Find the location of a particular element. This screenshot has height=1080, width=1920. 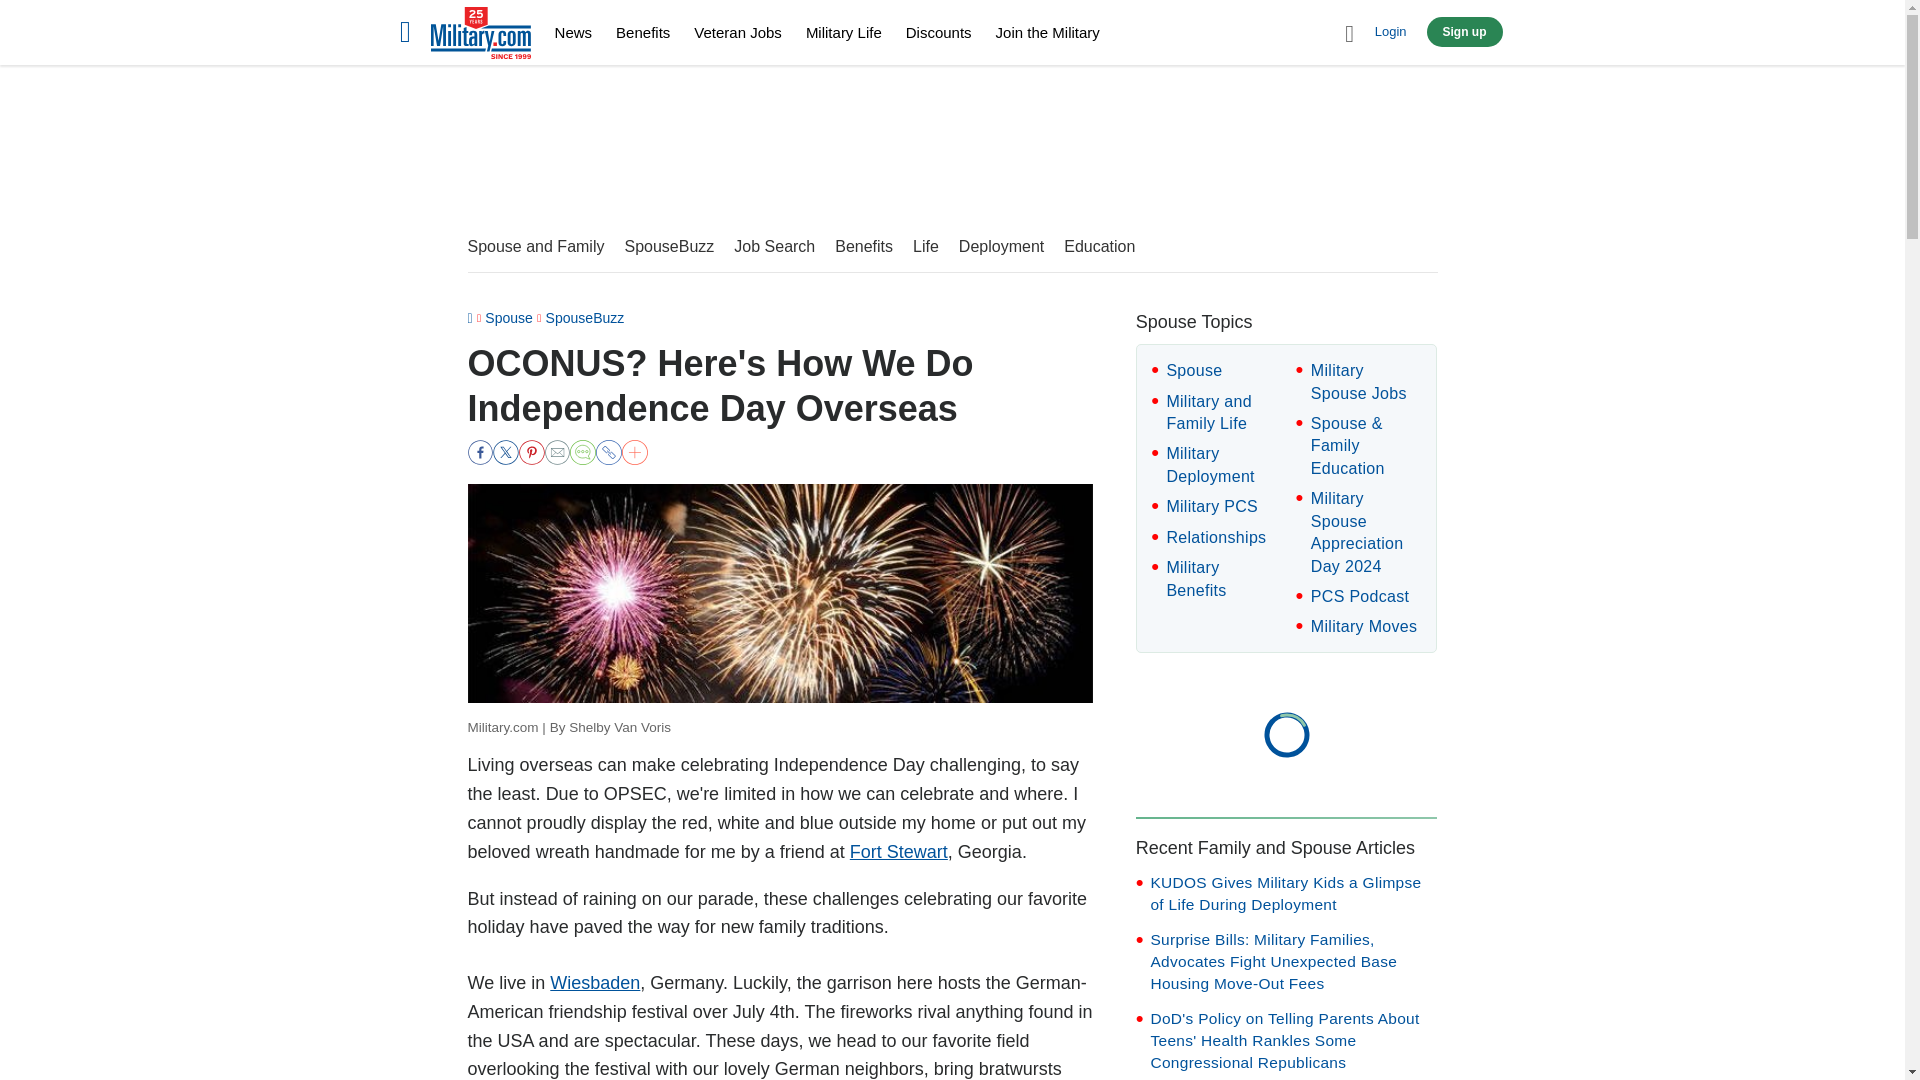

Veteran Jobs is located at coordinates (737, 32).